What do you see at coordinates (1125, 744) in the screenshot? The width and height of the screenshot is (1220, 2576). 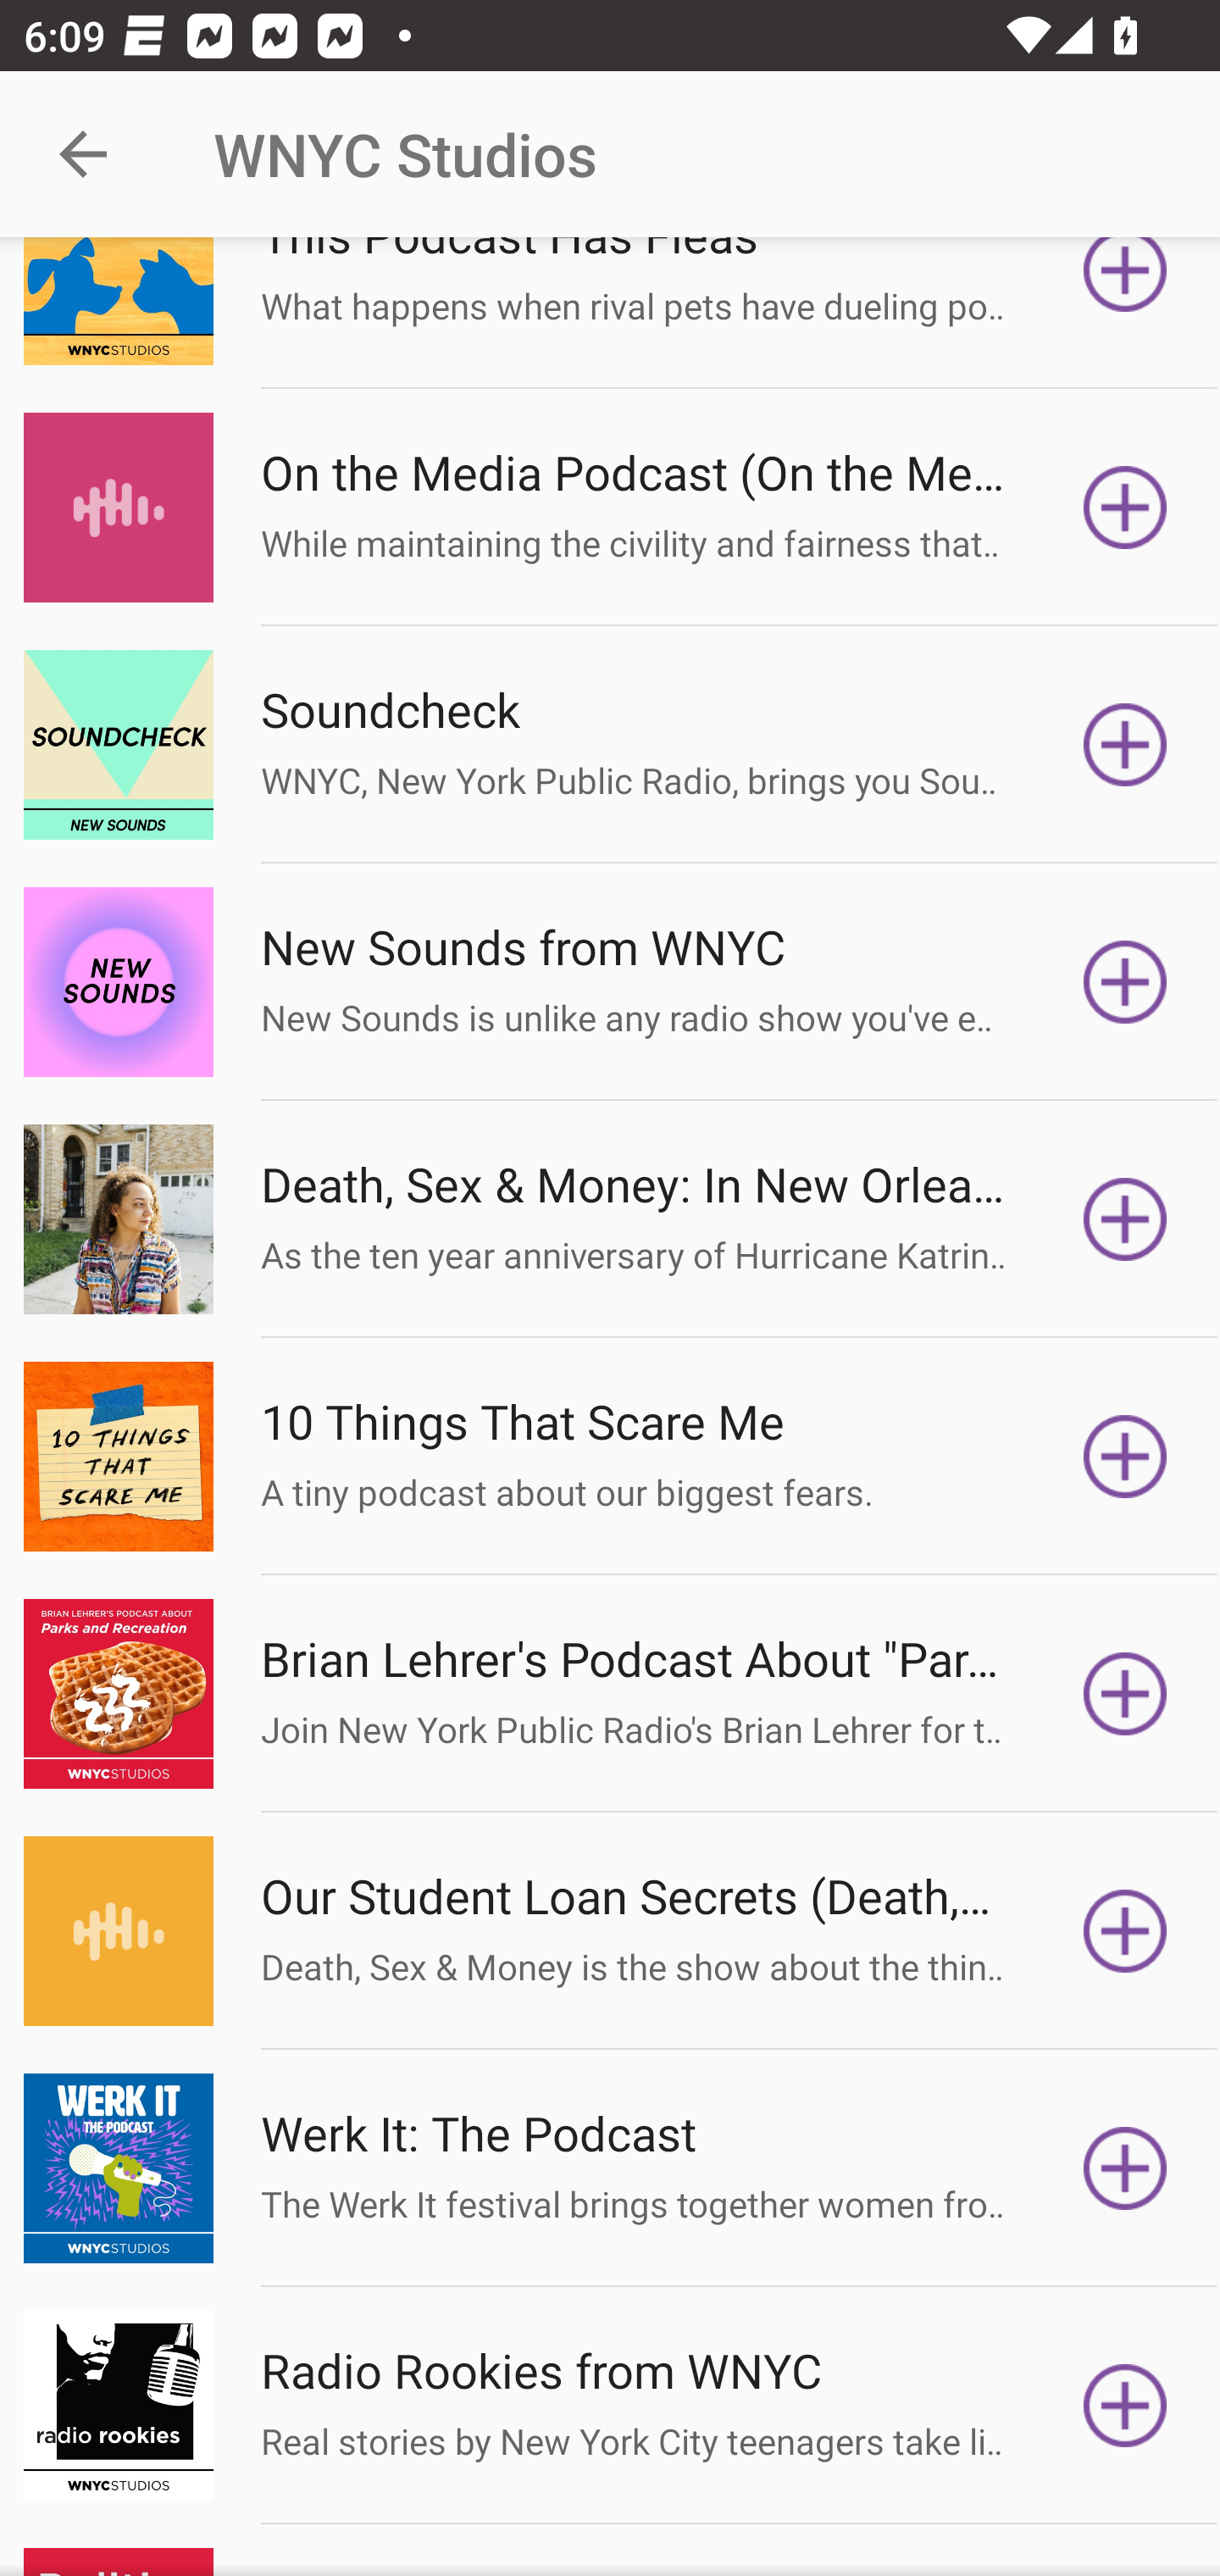 I see `Subscribe` at bounding box center [1125, 744].